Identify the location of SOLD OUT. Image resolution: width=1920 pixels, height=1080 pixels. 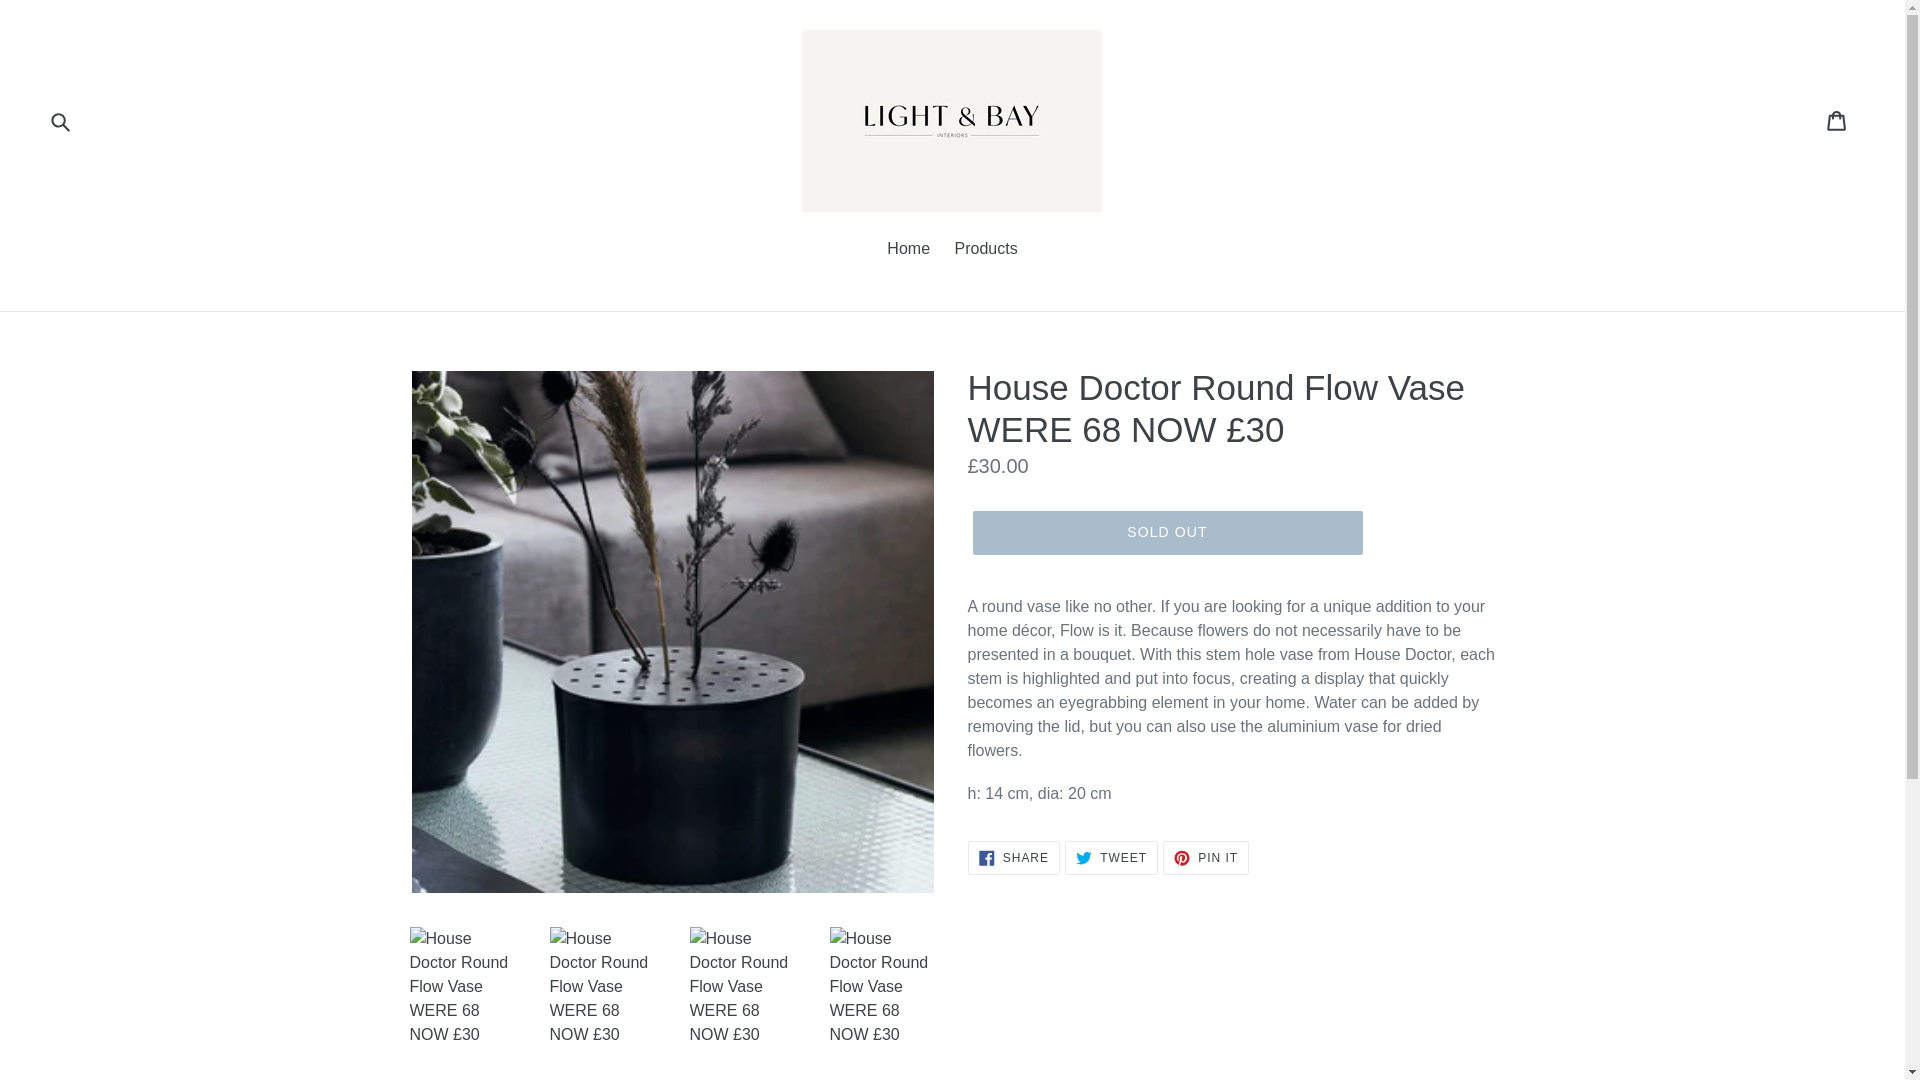
(986, 250).